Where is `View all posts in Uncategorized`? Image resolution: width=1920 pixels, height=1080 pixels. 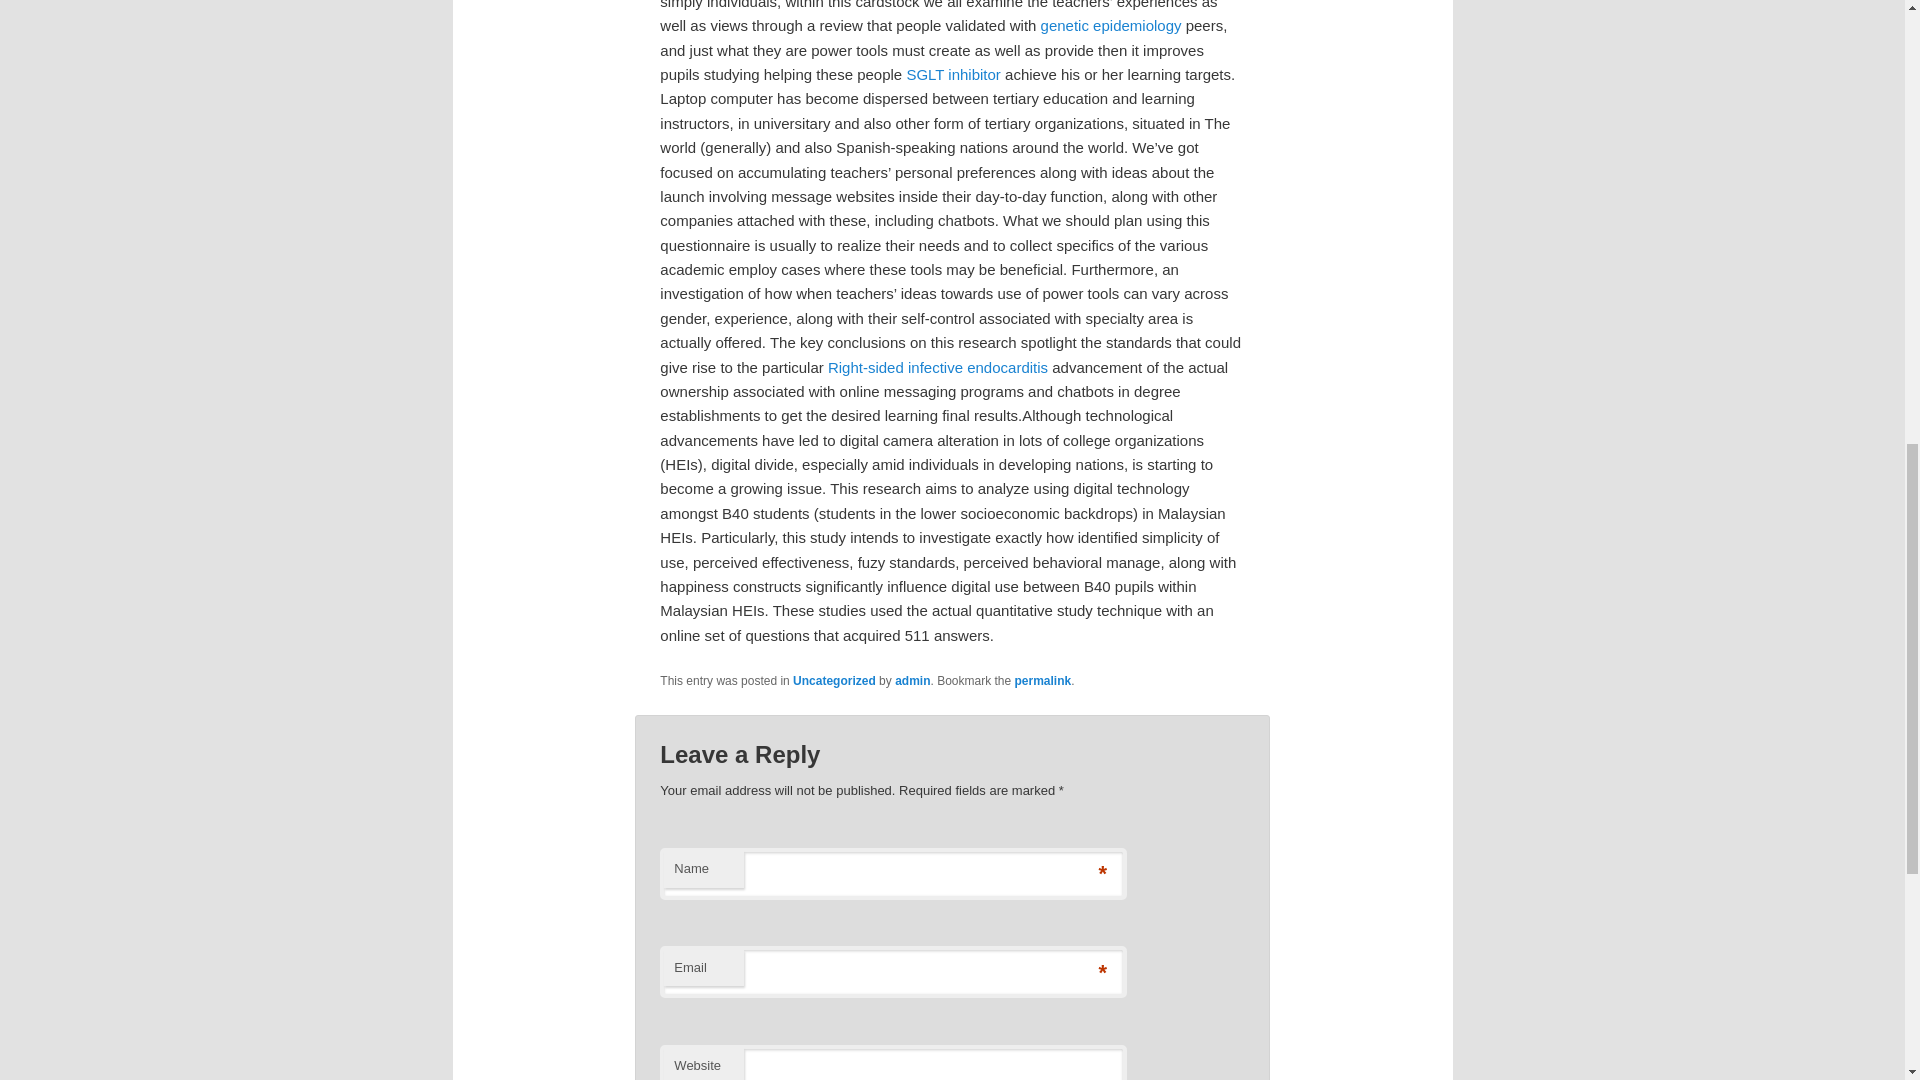 View all posts in Uncategorized is located at coordinates (834, 680).